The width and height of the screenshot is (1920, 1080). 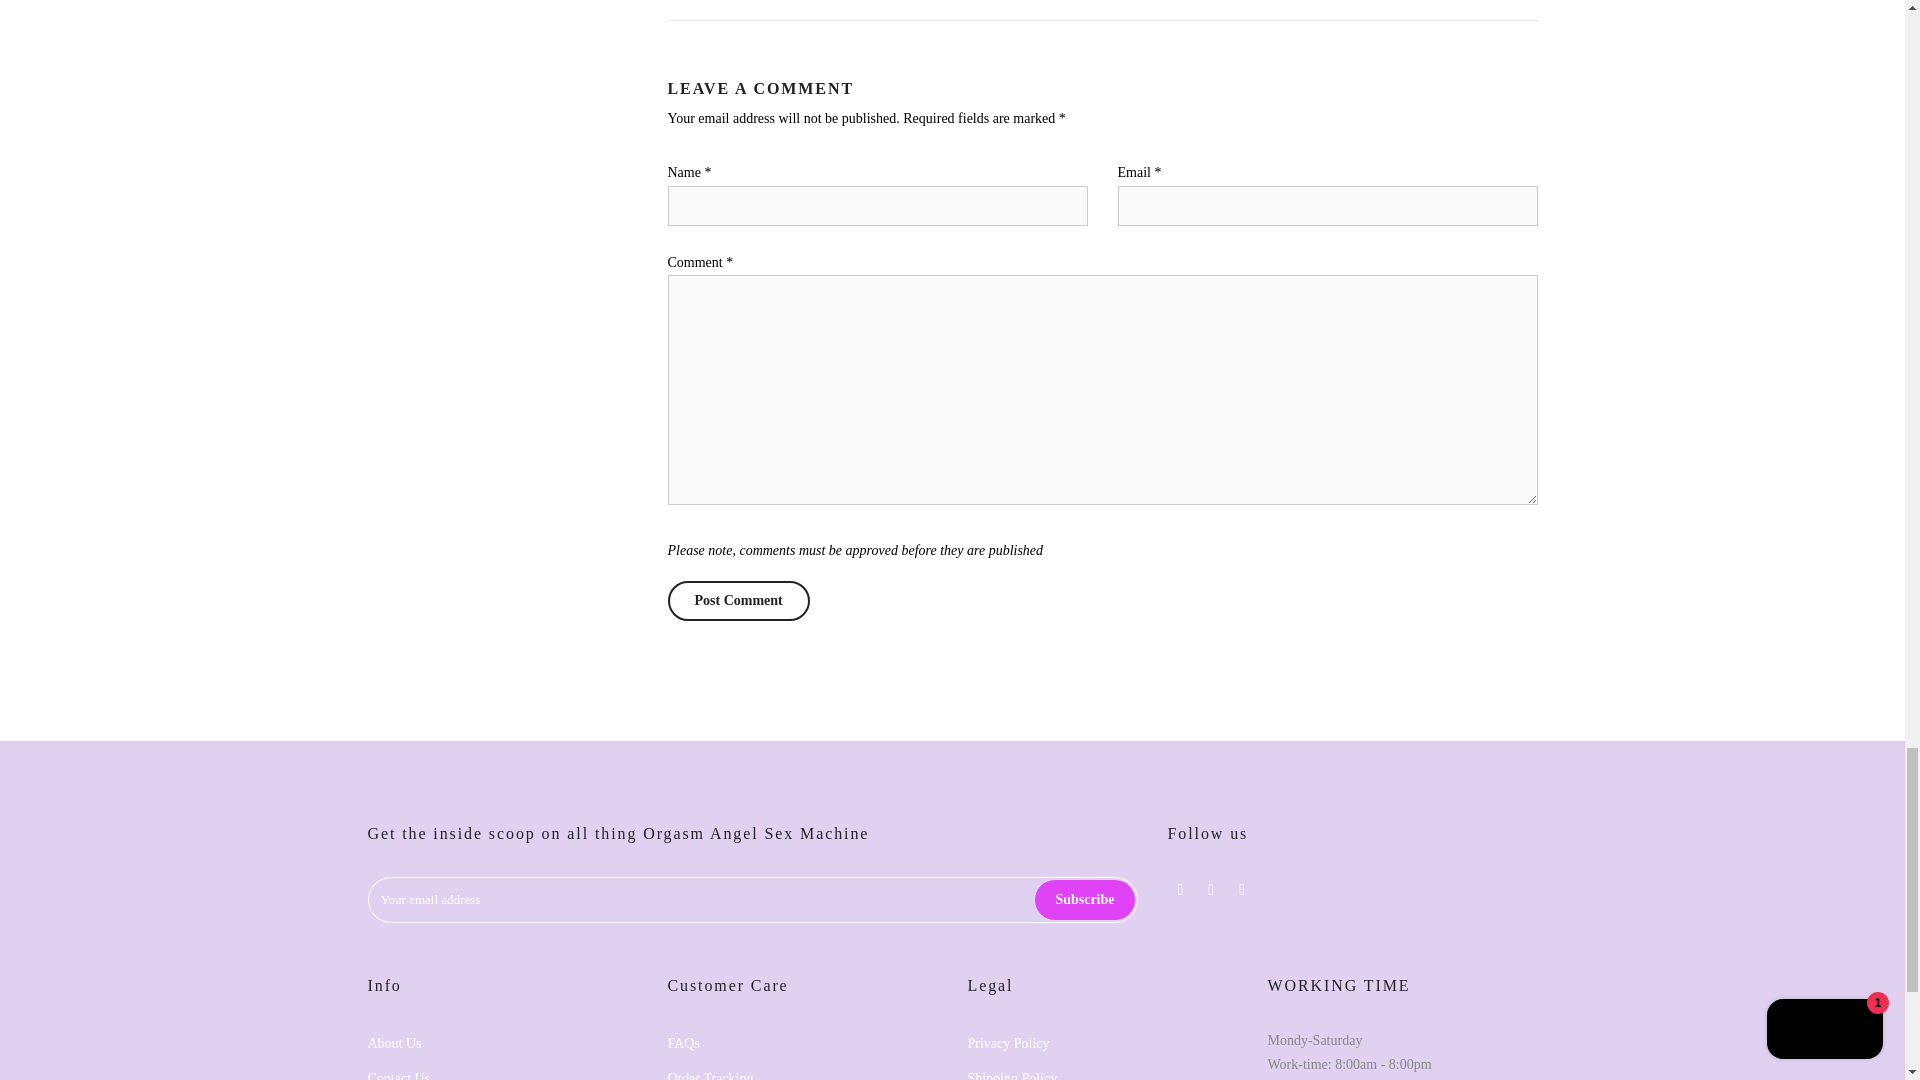 I want to click on Post Comment, so click(x=739, y=601).